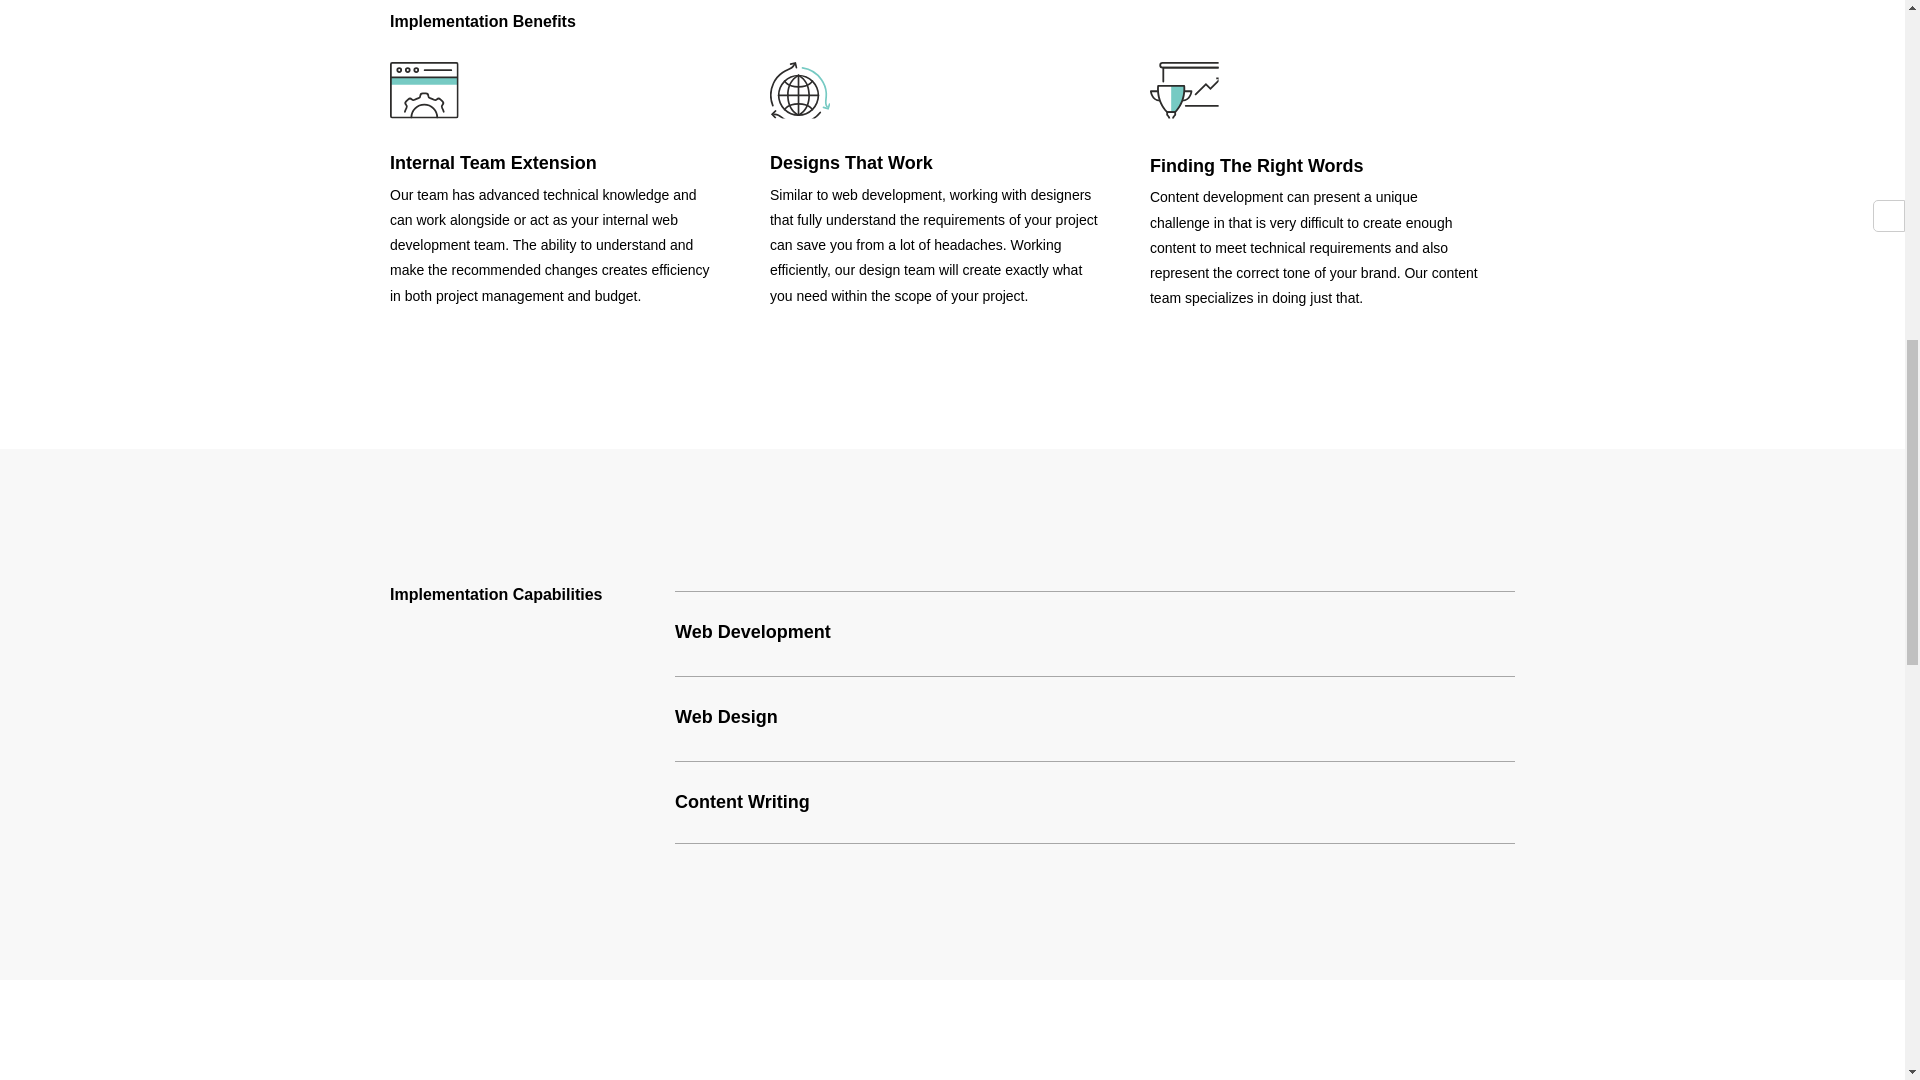  I want to click on Web Development, so click(753, 632).